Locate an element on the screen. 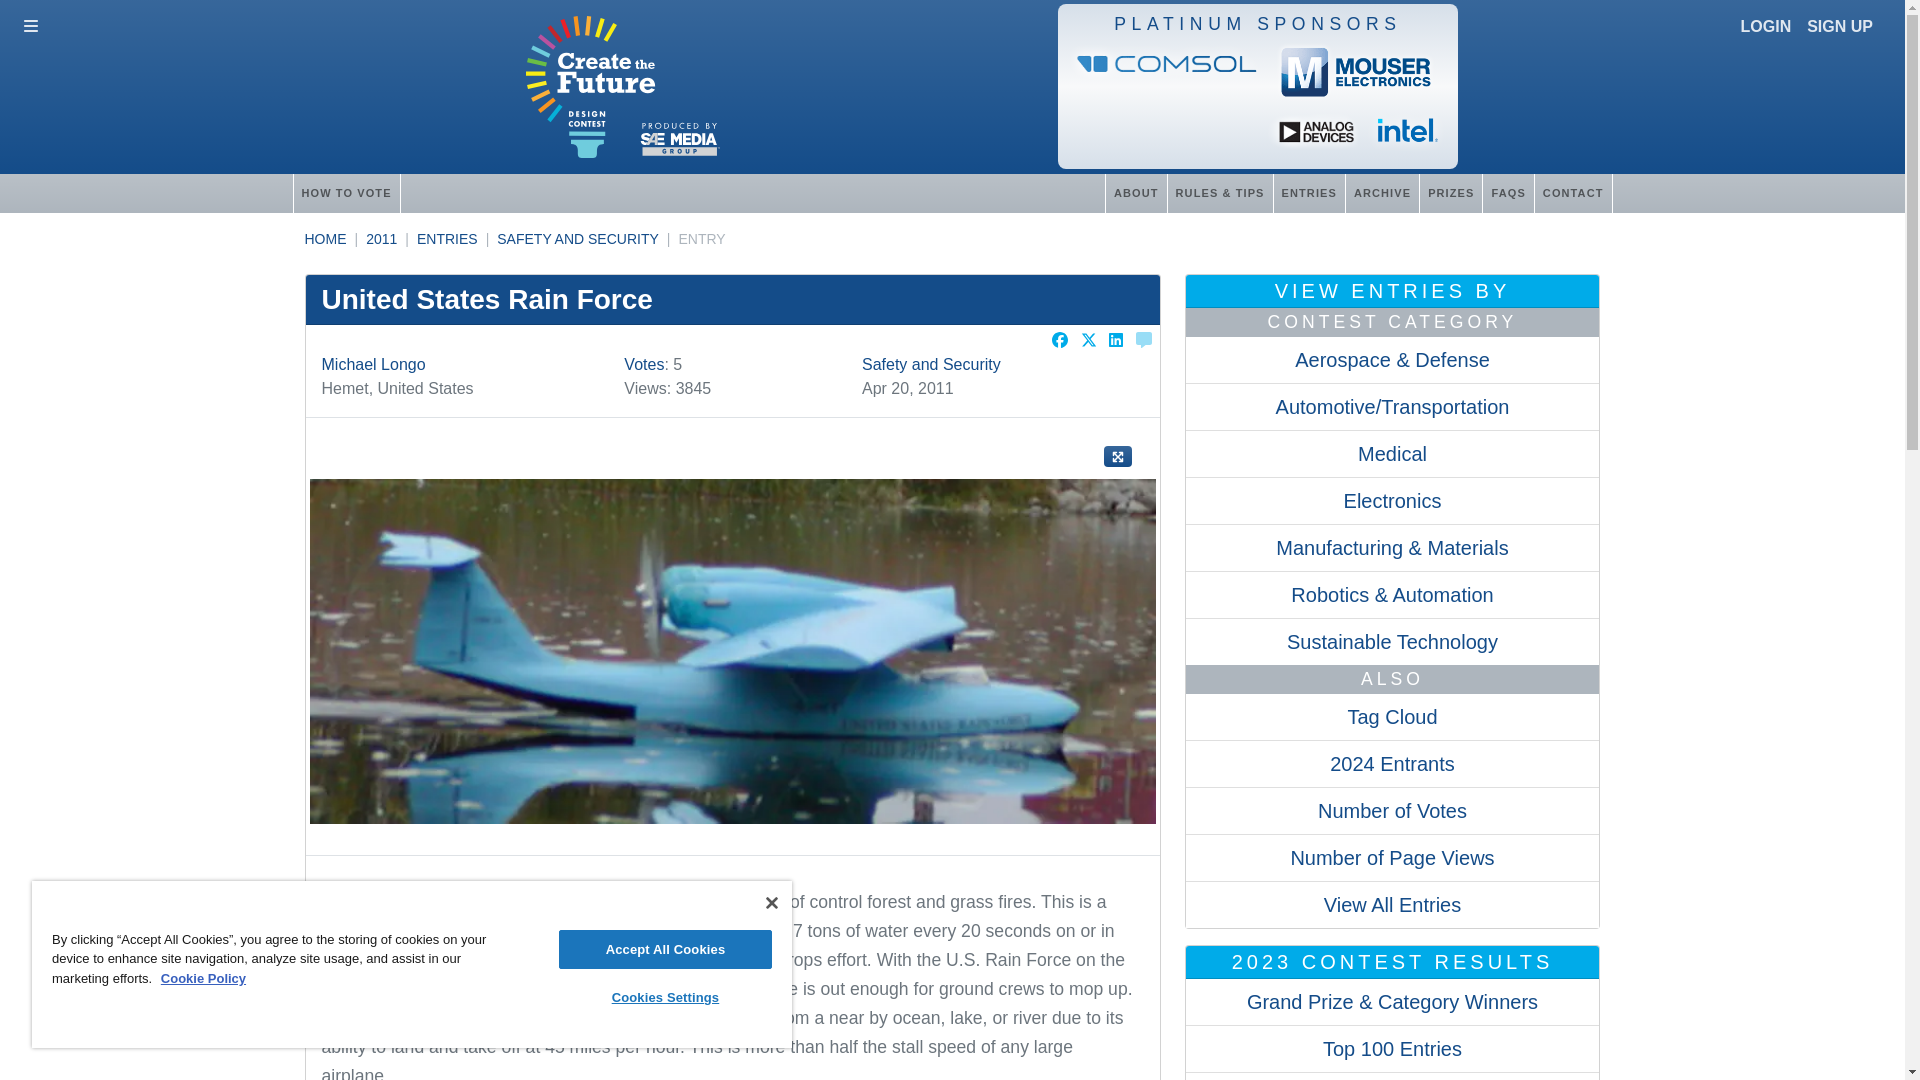  ABOUT is located at coordinates (1136, 192).